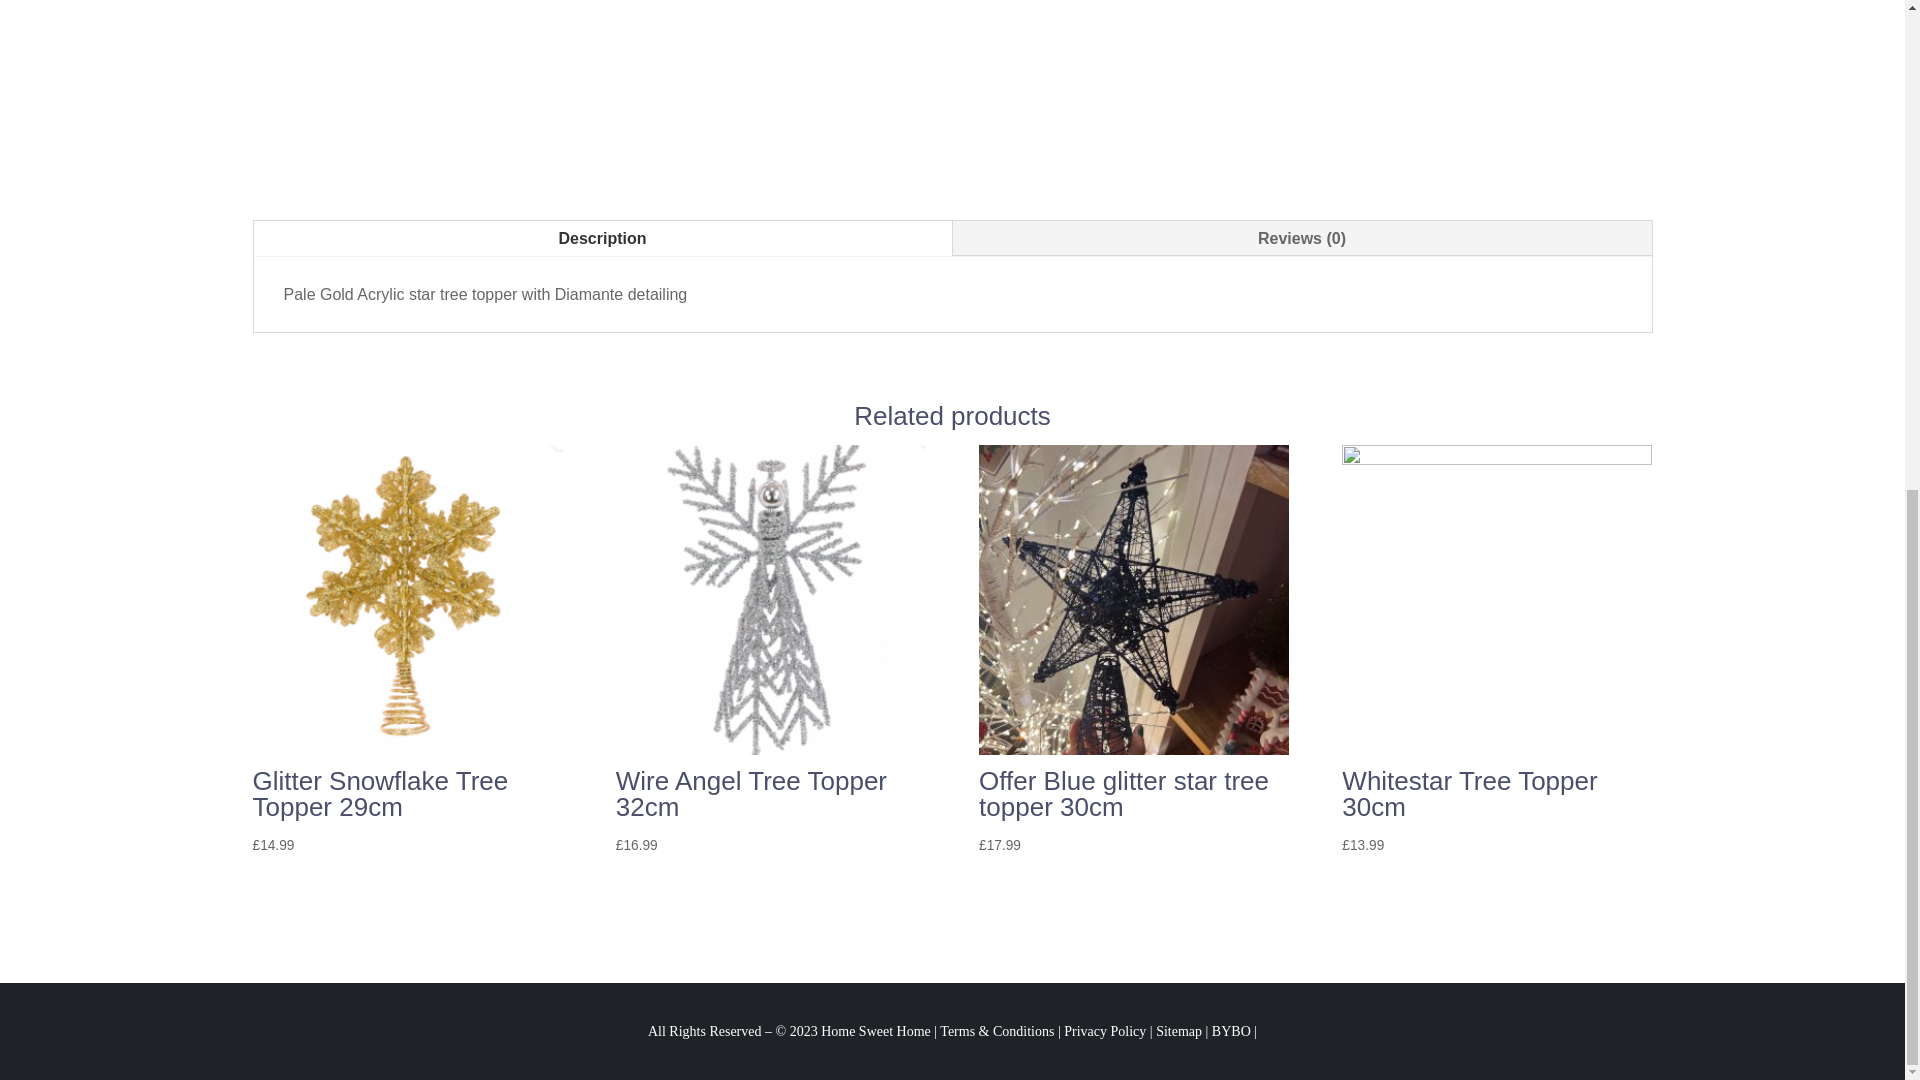  I want to click on Description, so click(602, 238).